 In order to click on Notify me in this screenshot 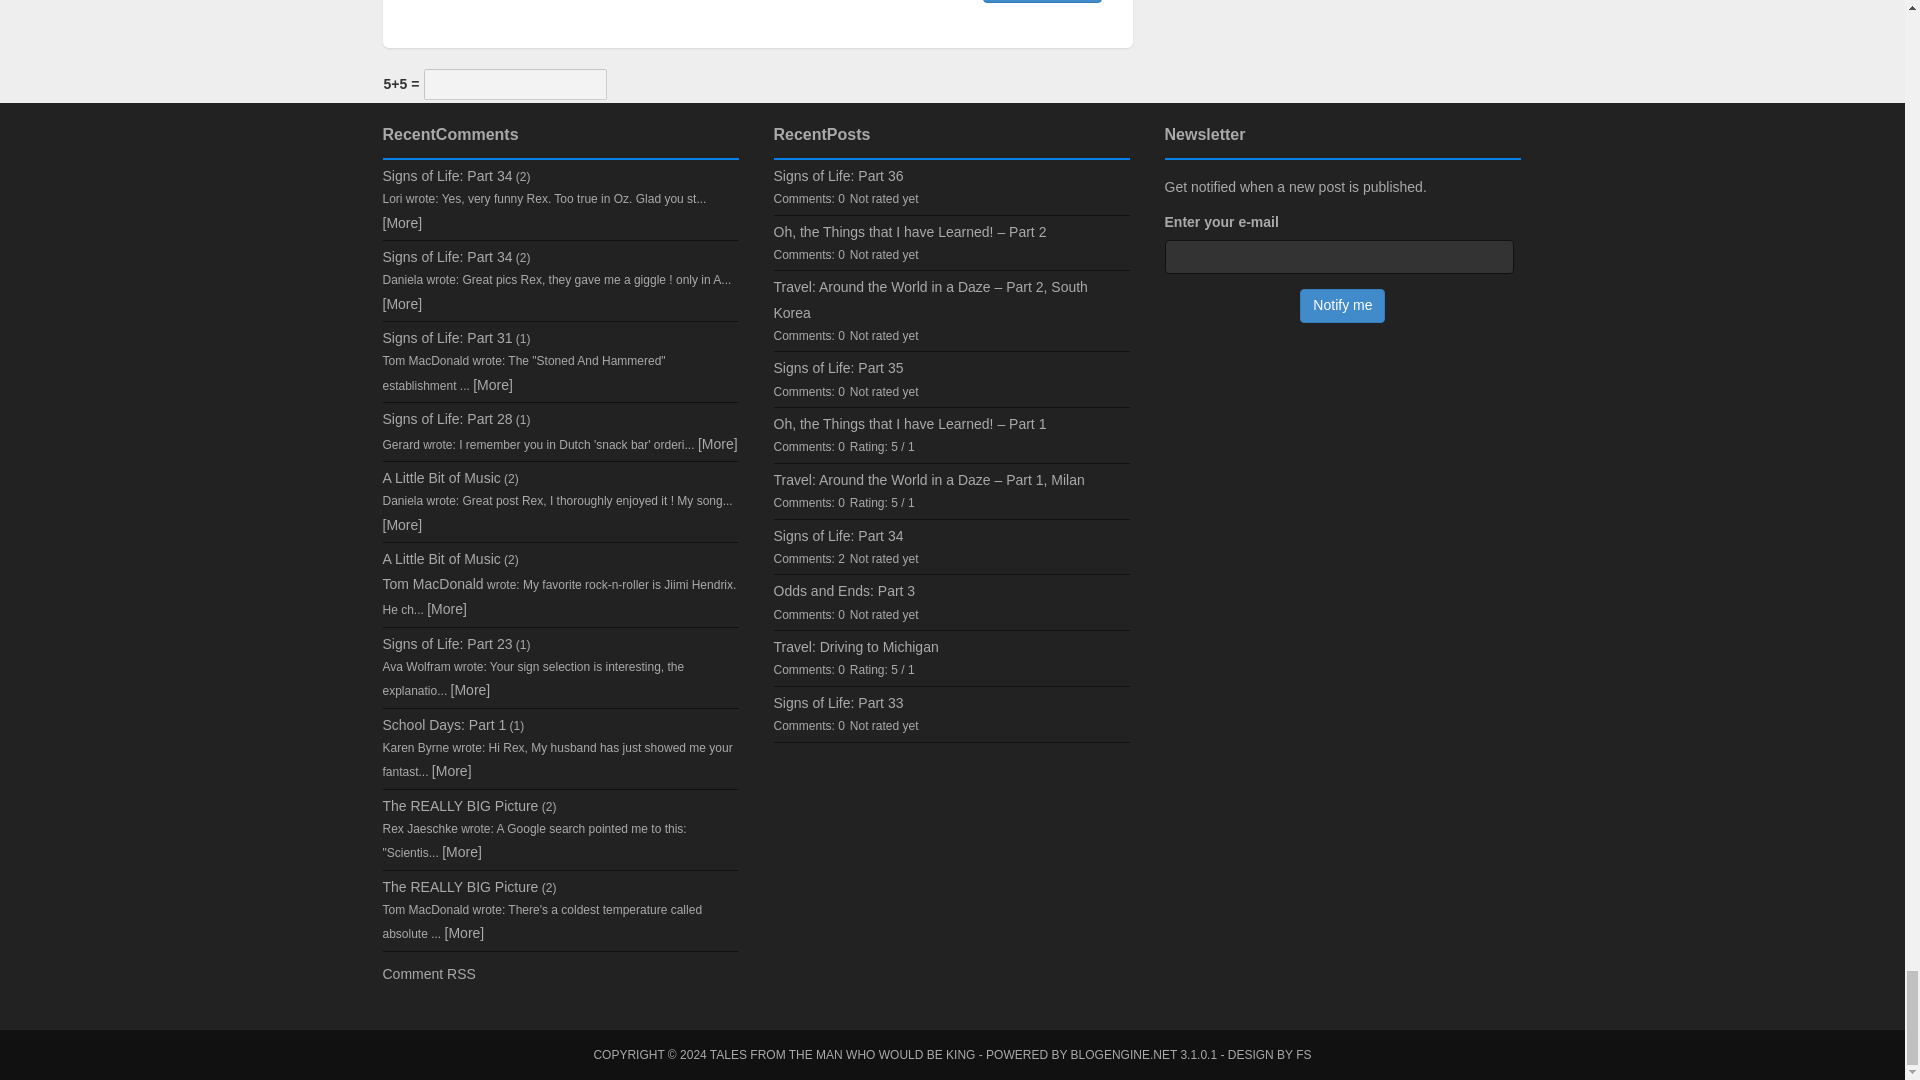, I will do `click(1342, 306)`.